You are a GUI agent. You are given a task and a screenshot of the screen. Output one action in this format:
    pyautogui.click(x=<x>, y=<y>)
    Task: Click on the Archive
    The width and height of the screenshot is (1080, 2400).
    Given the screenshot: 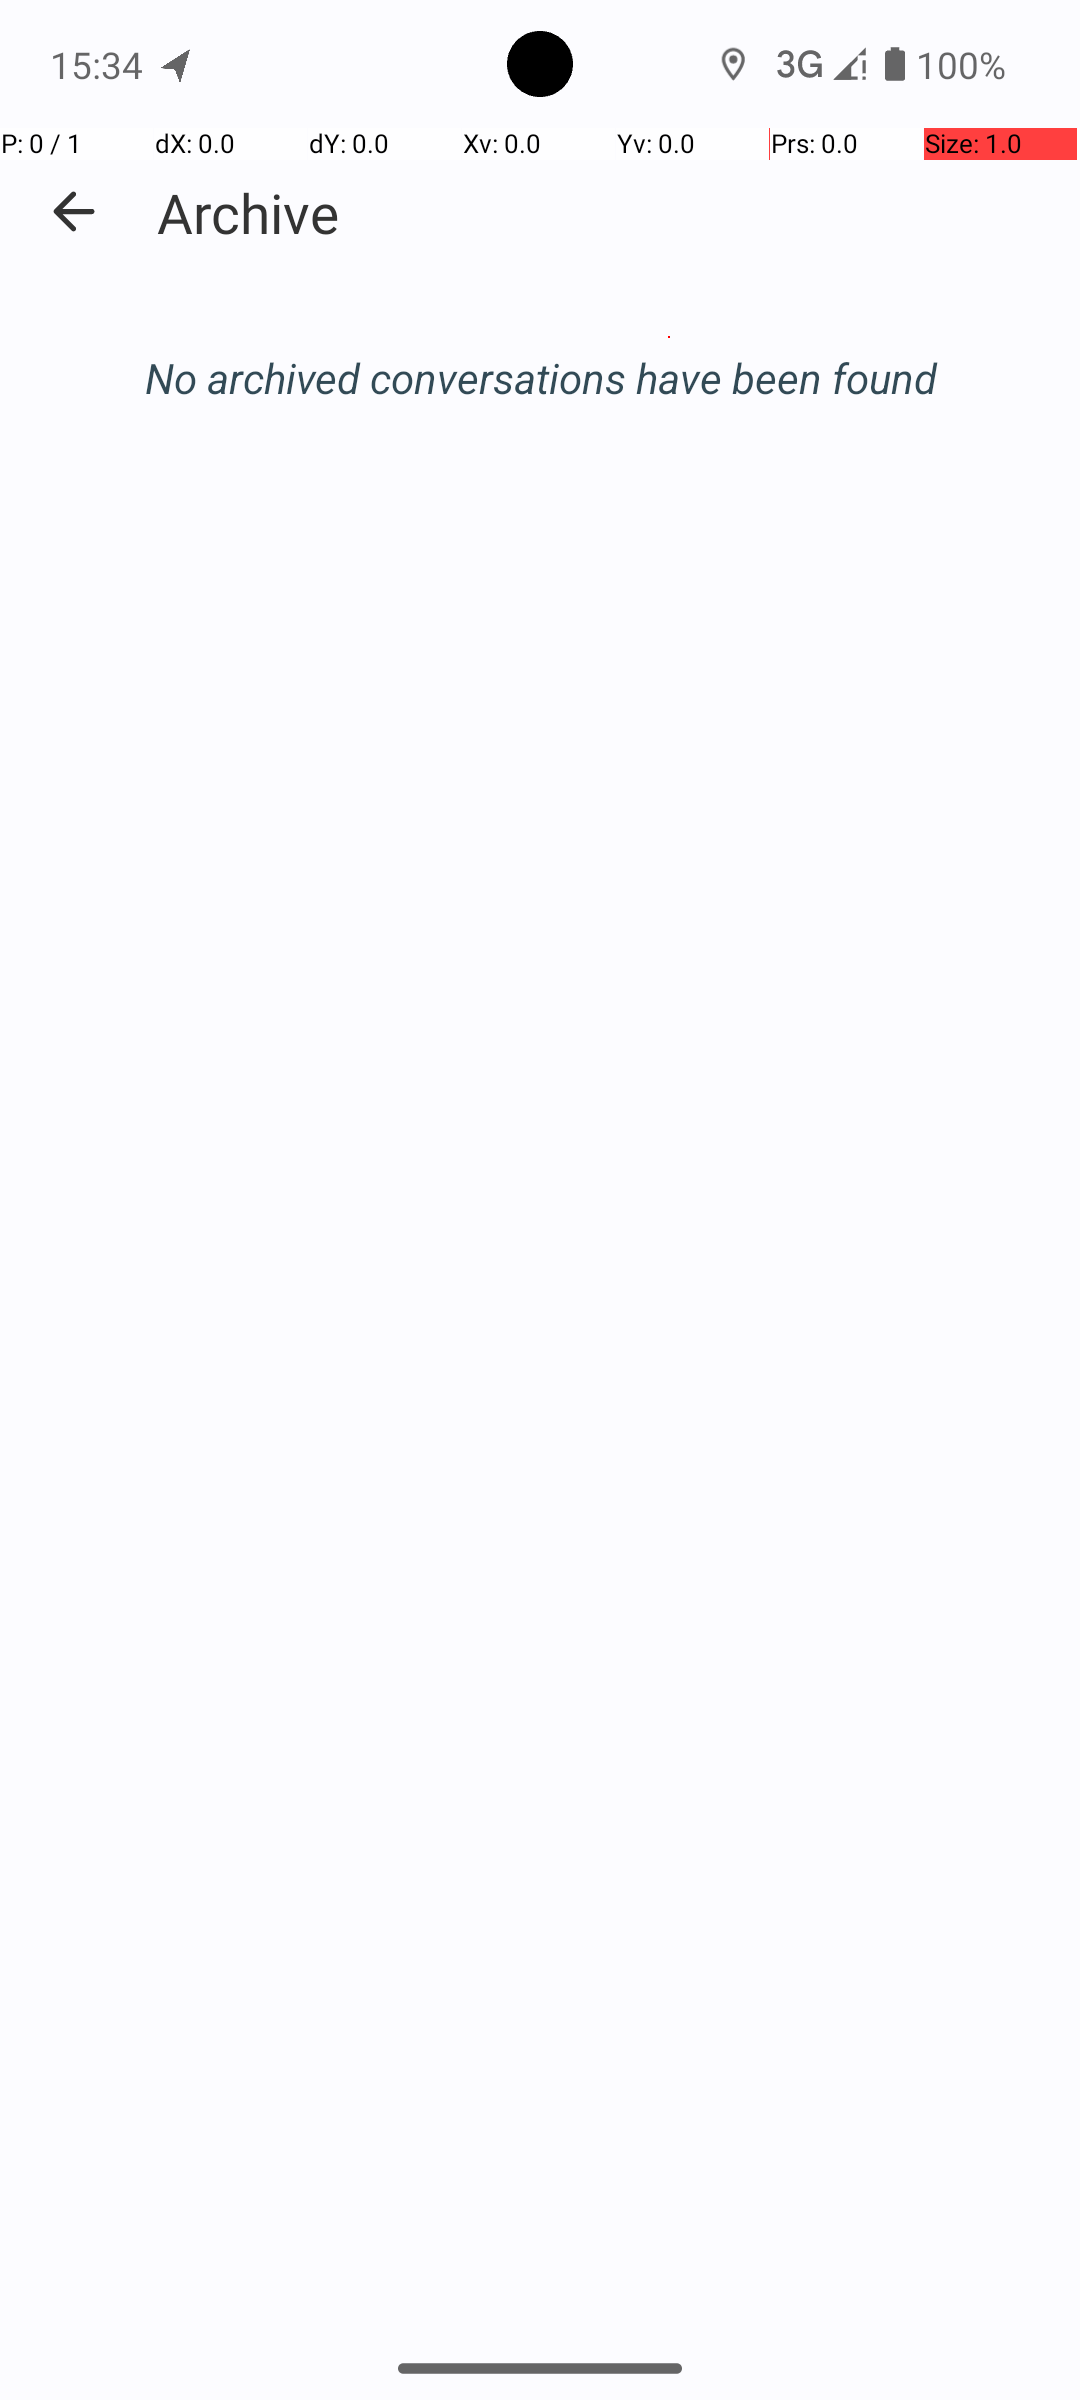 What is the action you would take?
    pyautogui.click(x=248, y=212)
    